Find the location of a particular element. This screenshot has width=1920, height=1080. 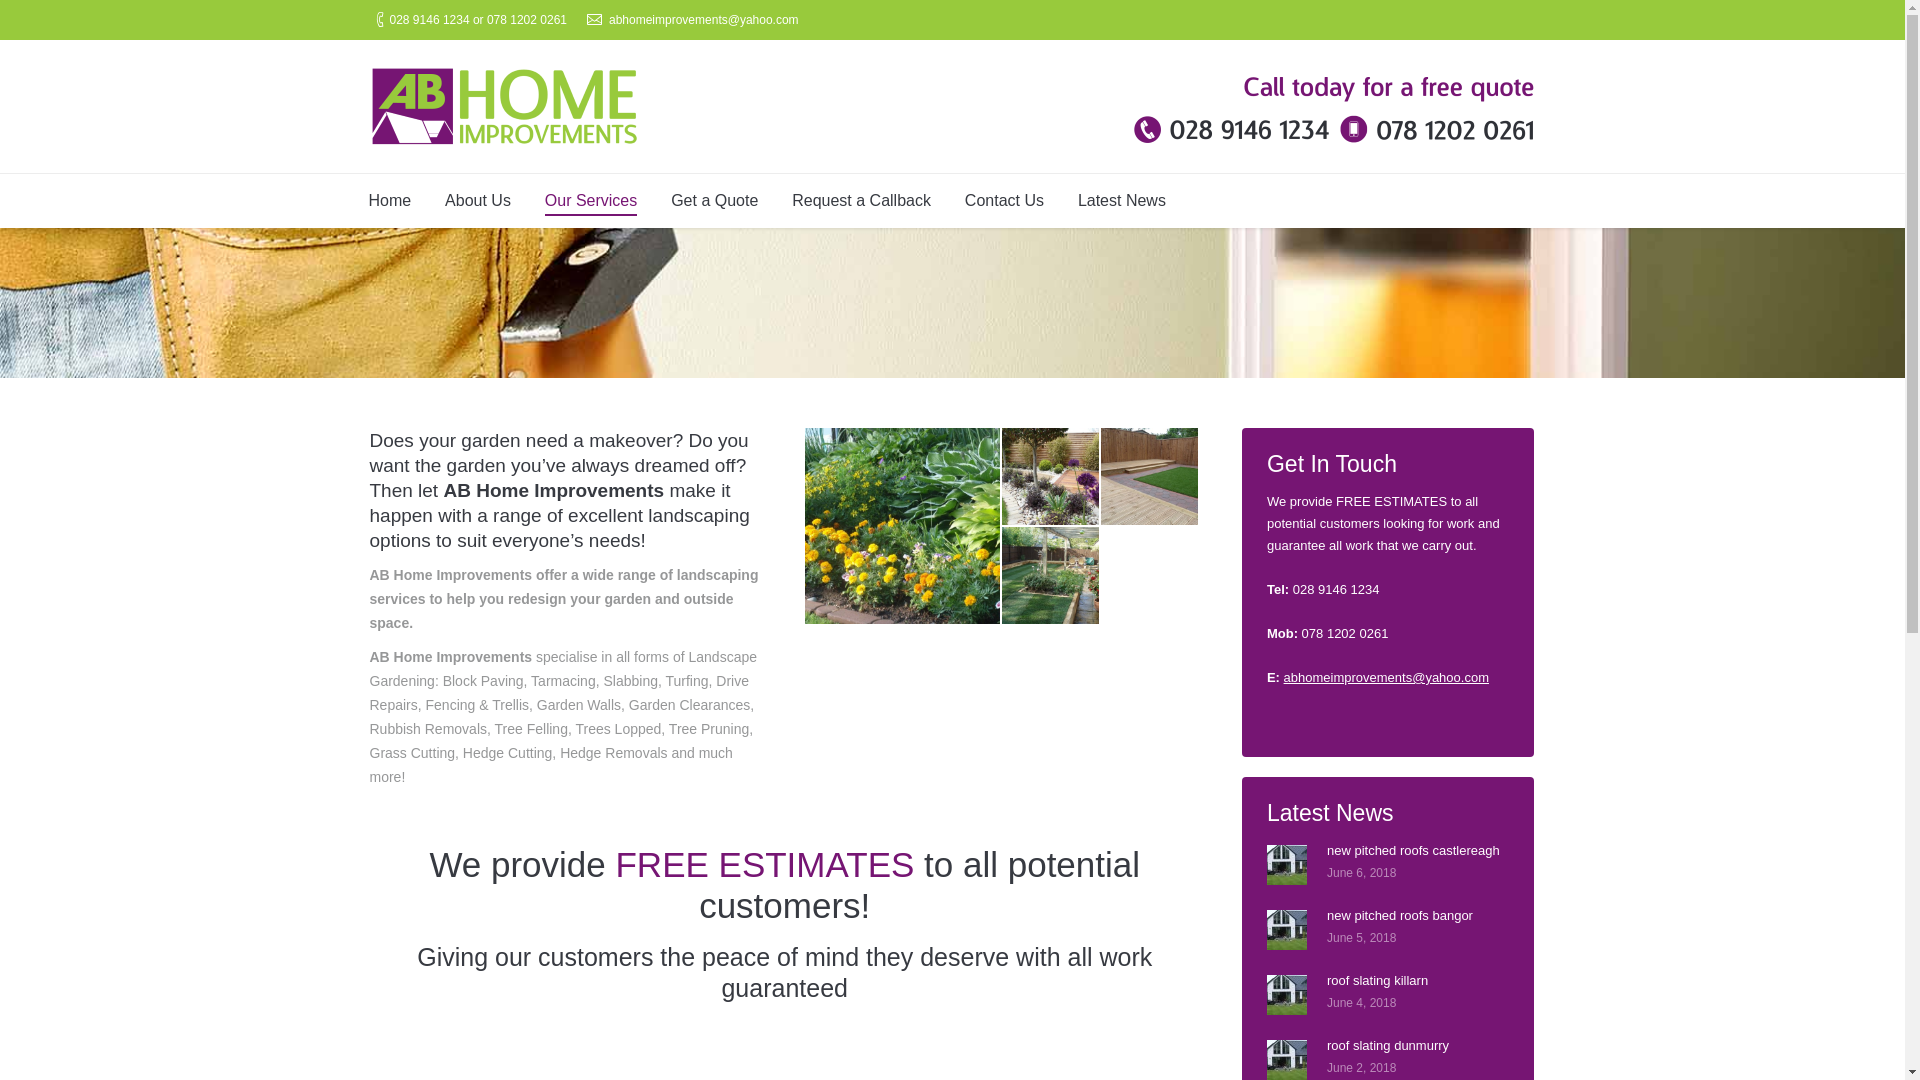

Latest News is located at coordinates (1122, 202).